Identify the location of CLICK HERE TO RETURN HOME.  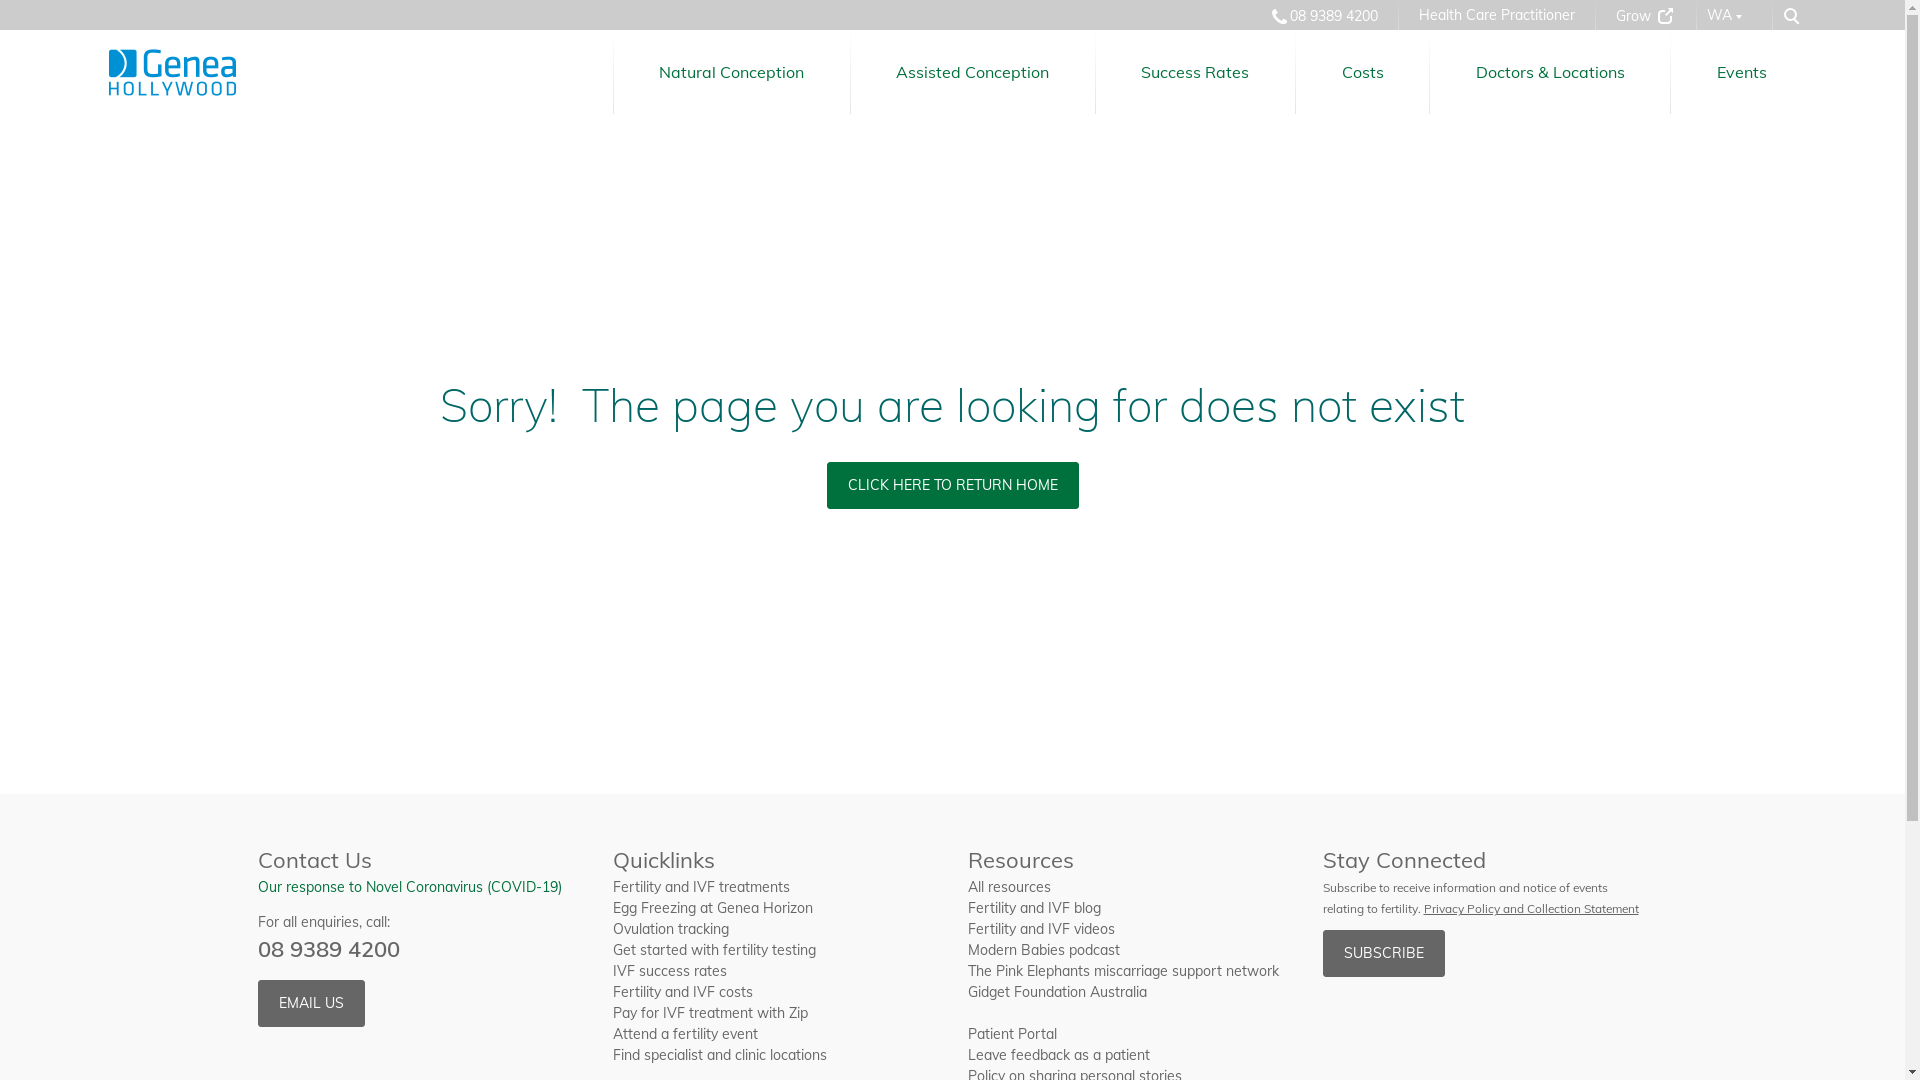
(952, 485).